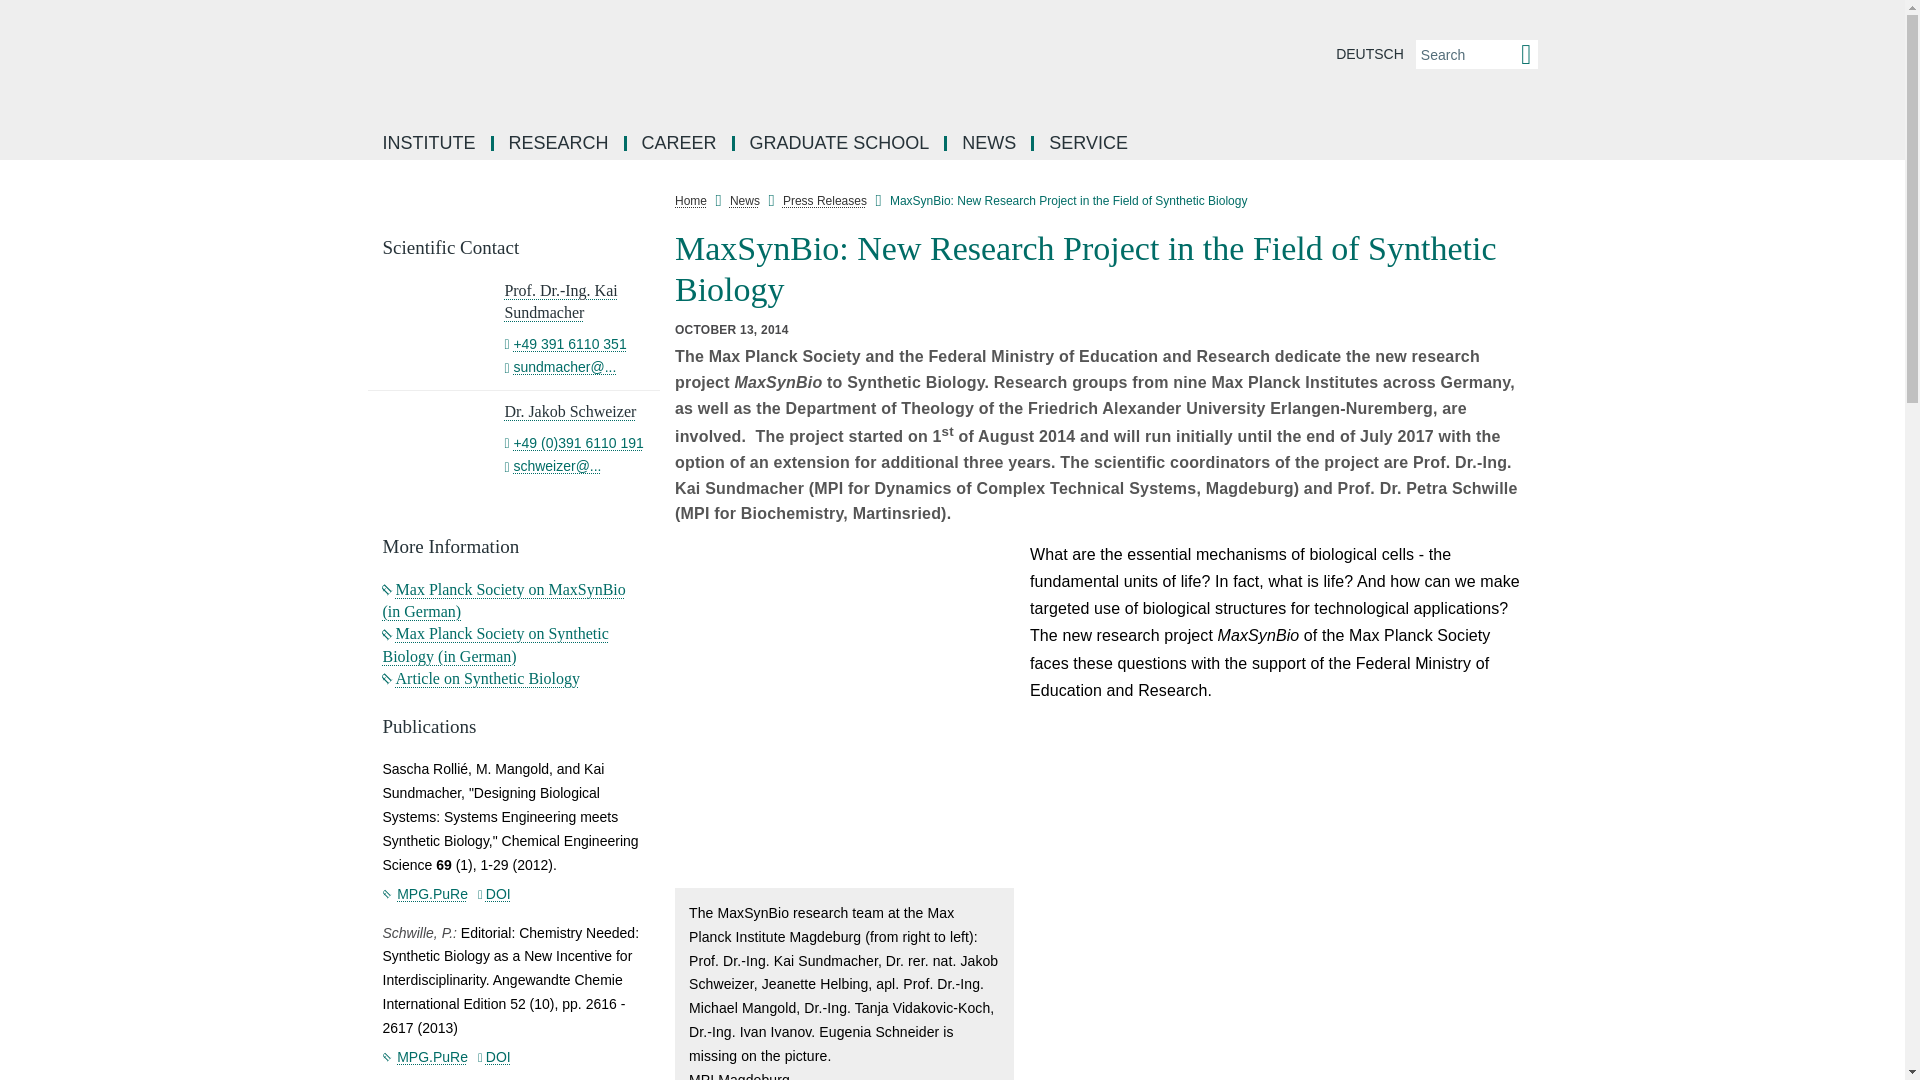 This screenshot has height=1080, width=1920. What do you see at coordinates (569, 411) in the screenshot?
I see `More information about Dr. Jakob Schweizer` at bounding box center [569, 411].